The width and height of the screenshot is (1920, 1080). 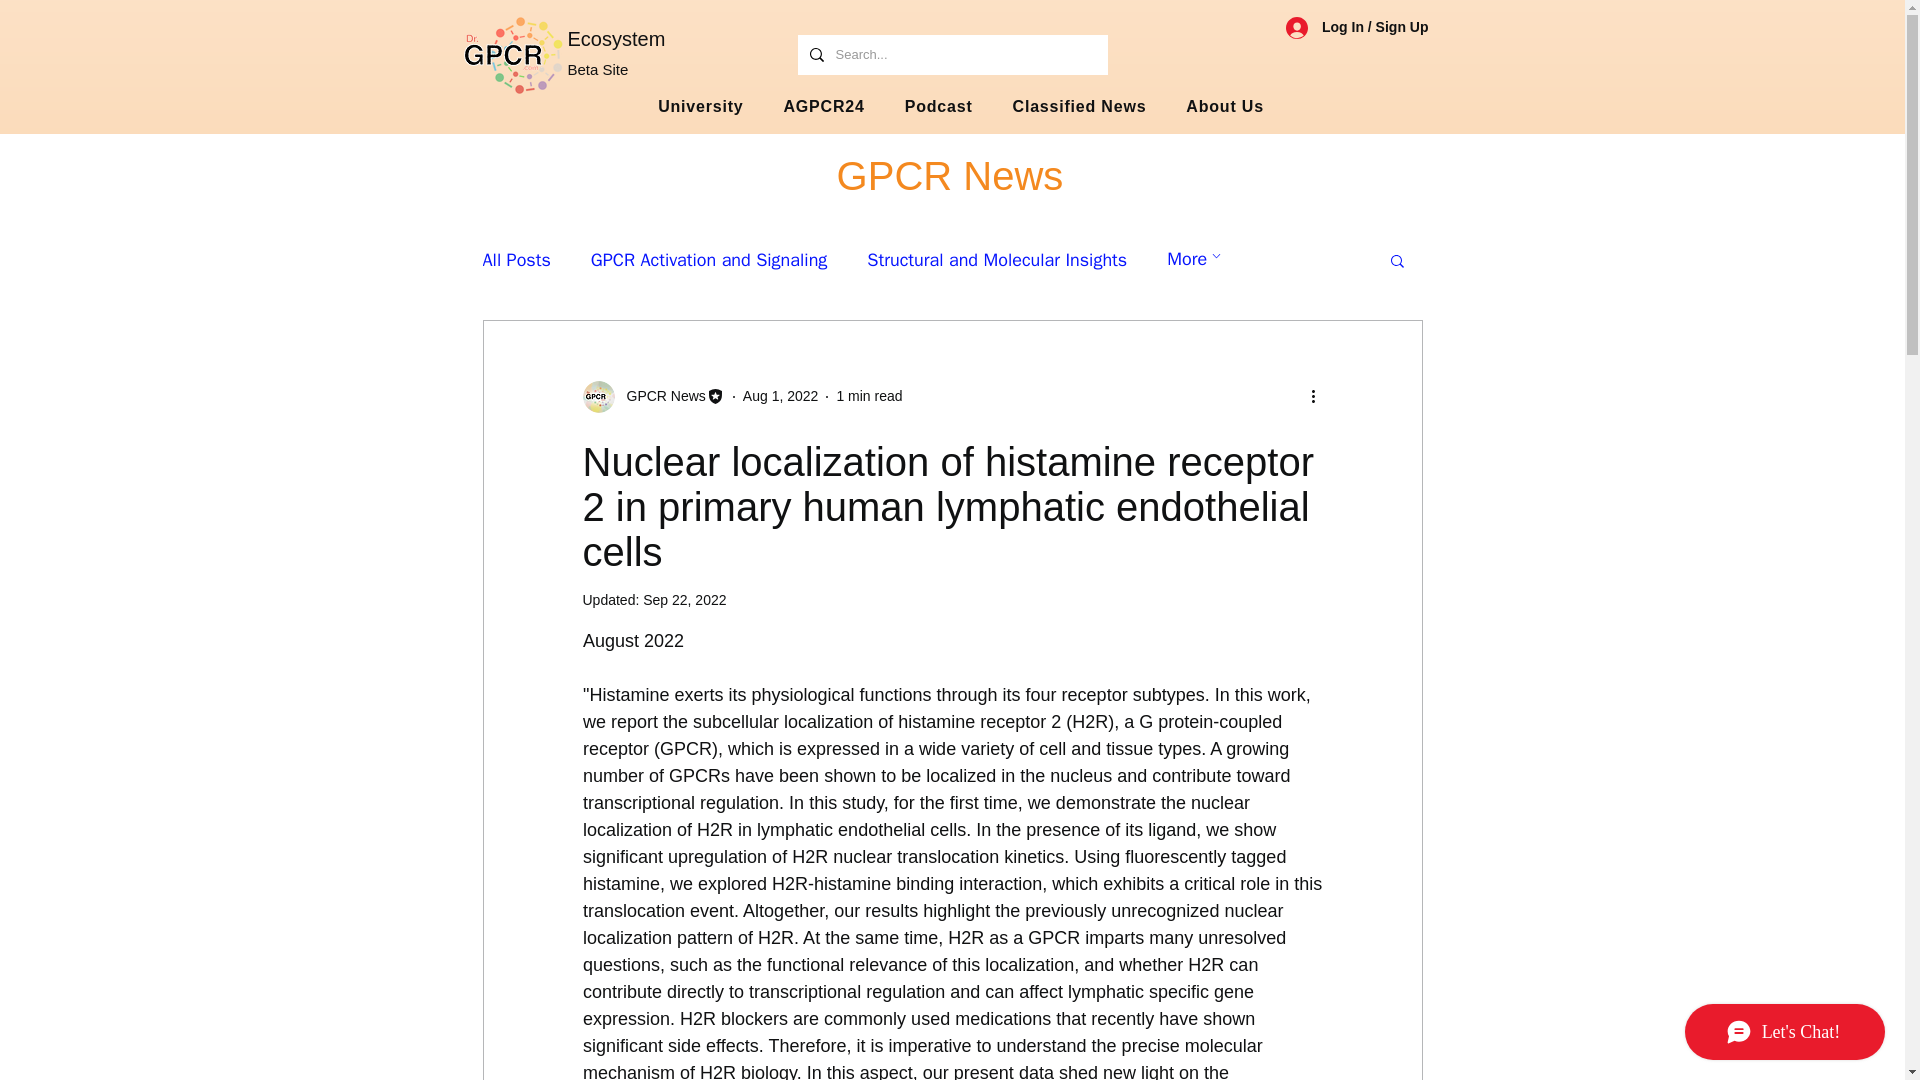 I want to click on 1 min read, so click(x=684, y=600).